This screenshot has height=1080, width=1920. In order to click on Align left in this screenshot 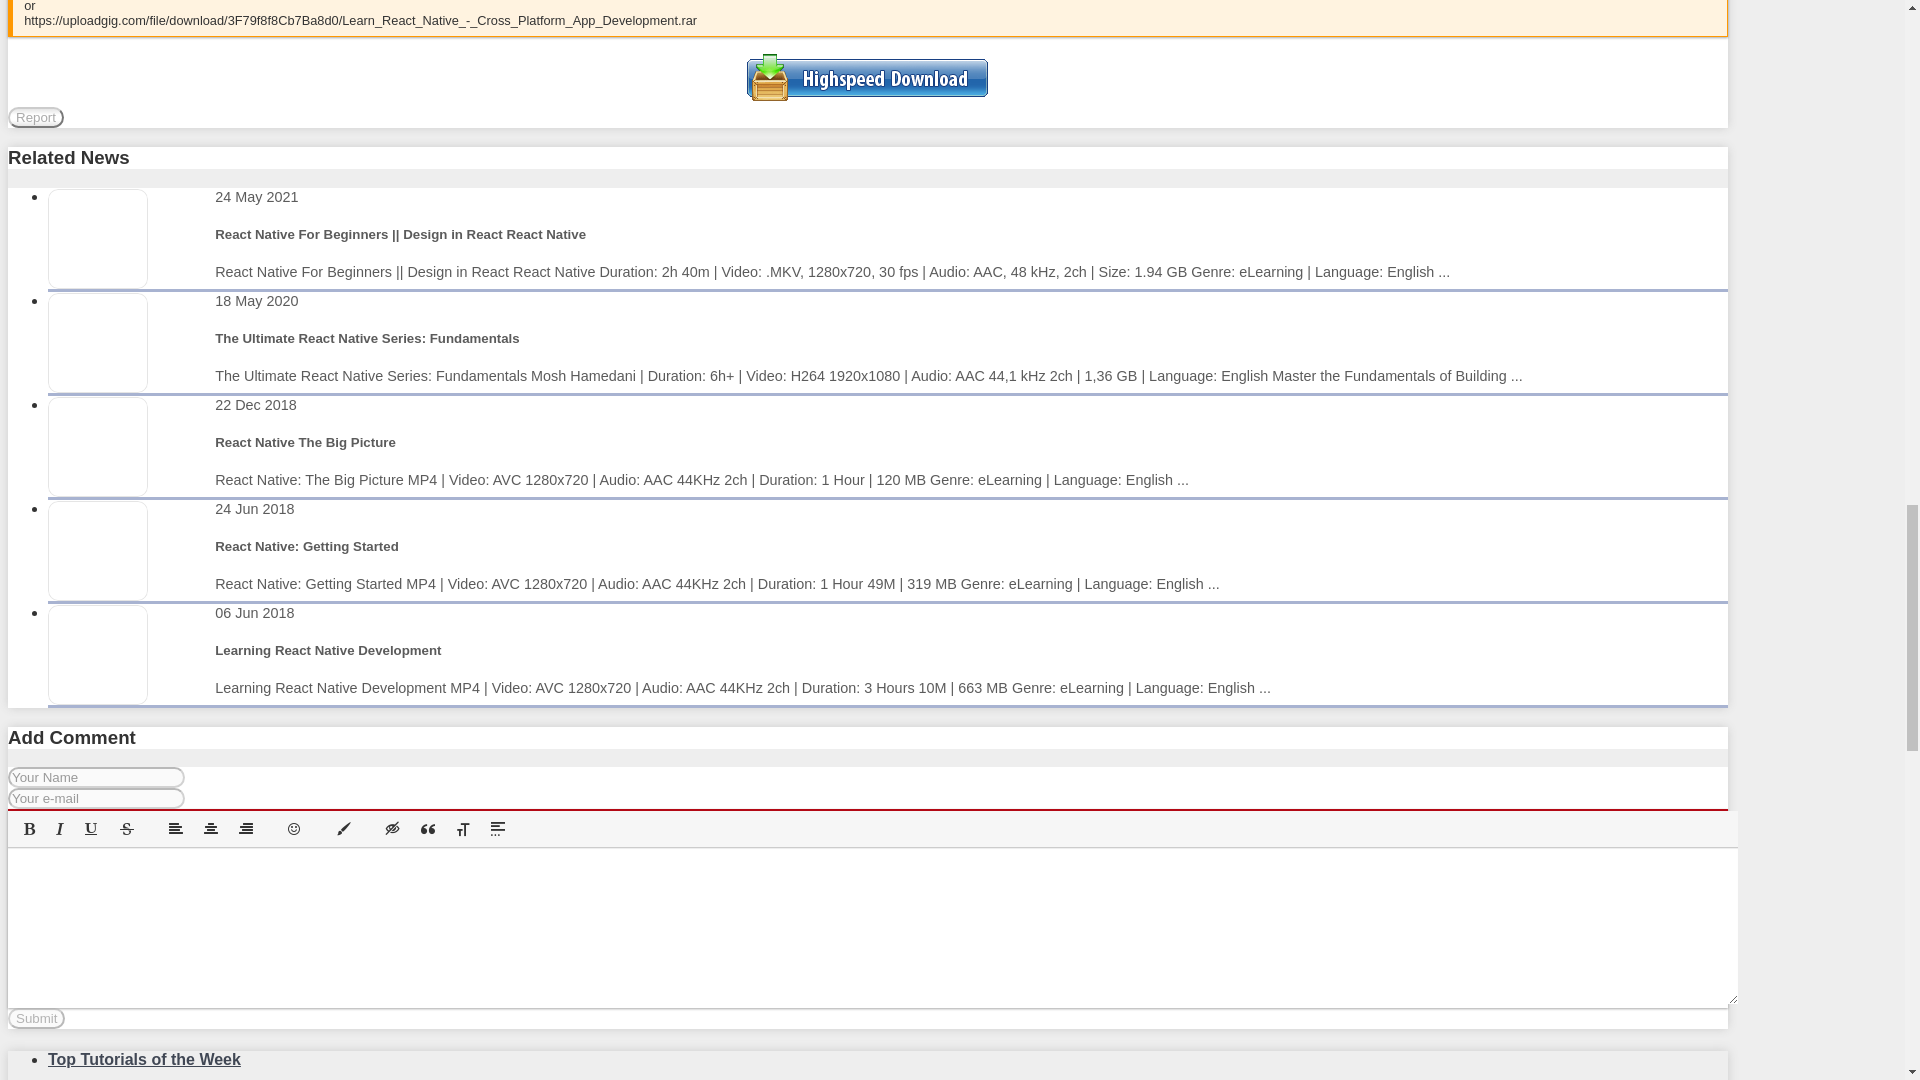, I will do `click(175, 829)`.